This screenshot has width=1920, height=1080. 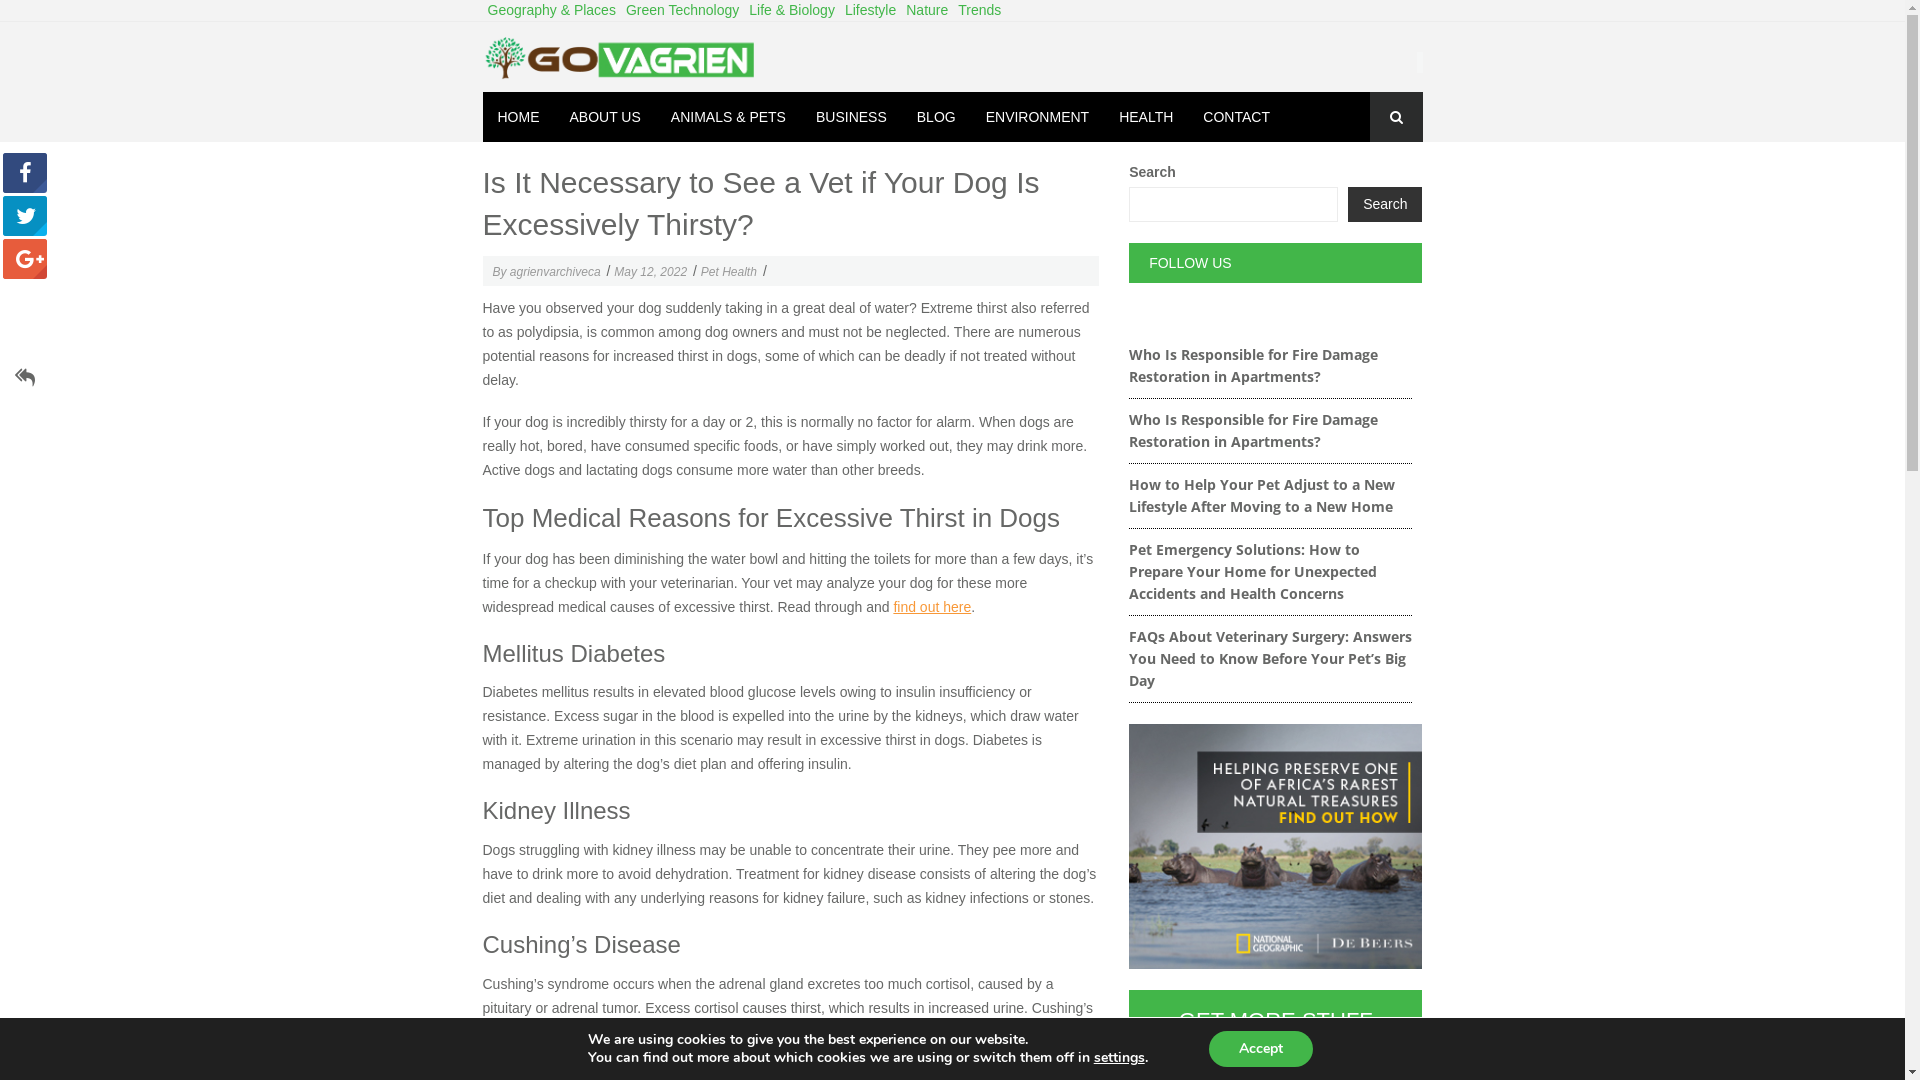 What do you see at coordinates (932, 607) in the screenshot?
I see `find out here` at bounding box center [932, 607].